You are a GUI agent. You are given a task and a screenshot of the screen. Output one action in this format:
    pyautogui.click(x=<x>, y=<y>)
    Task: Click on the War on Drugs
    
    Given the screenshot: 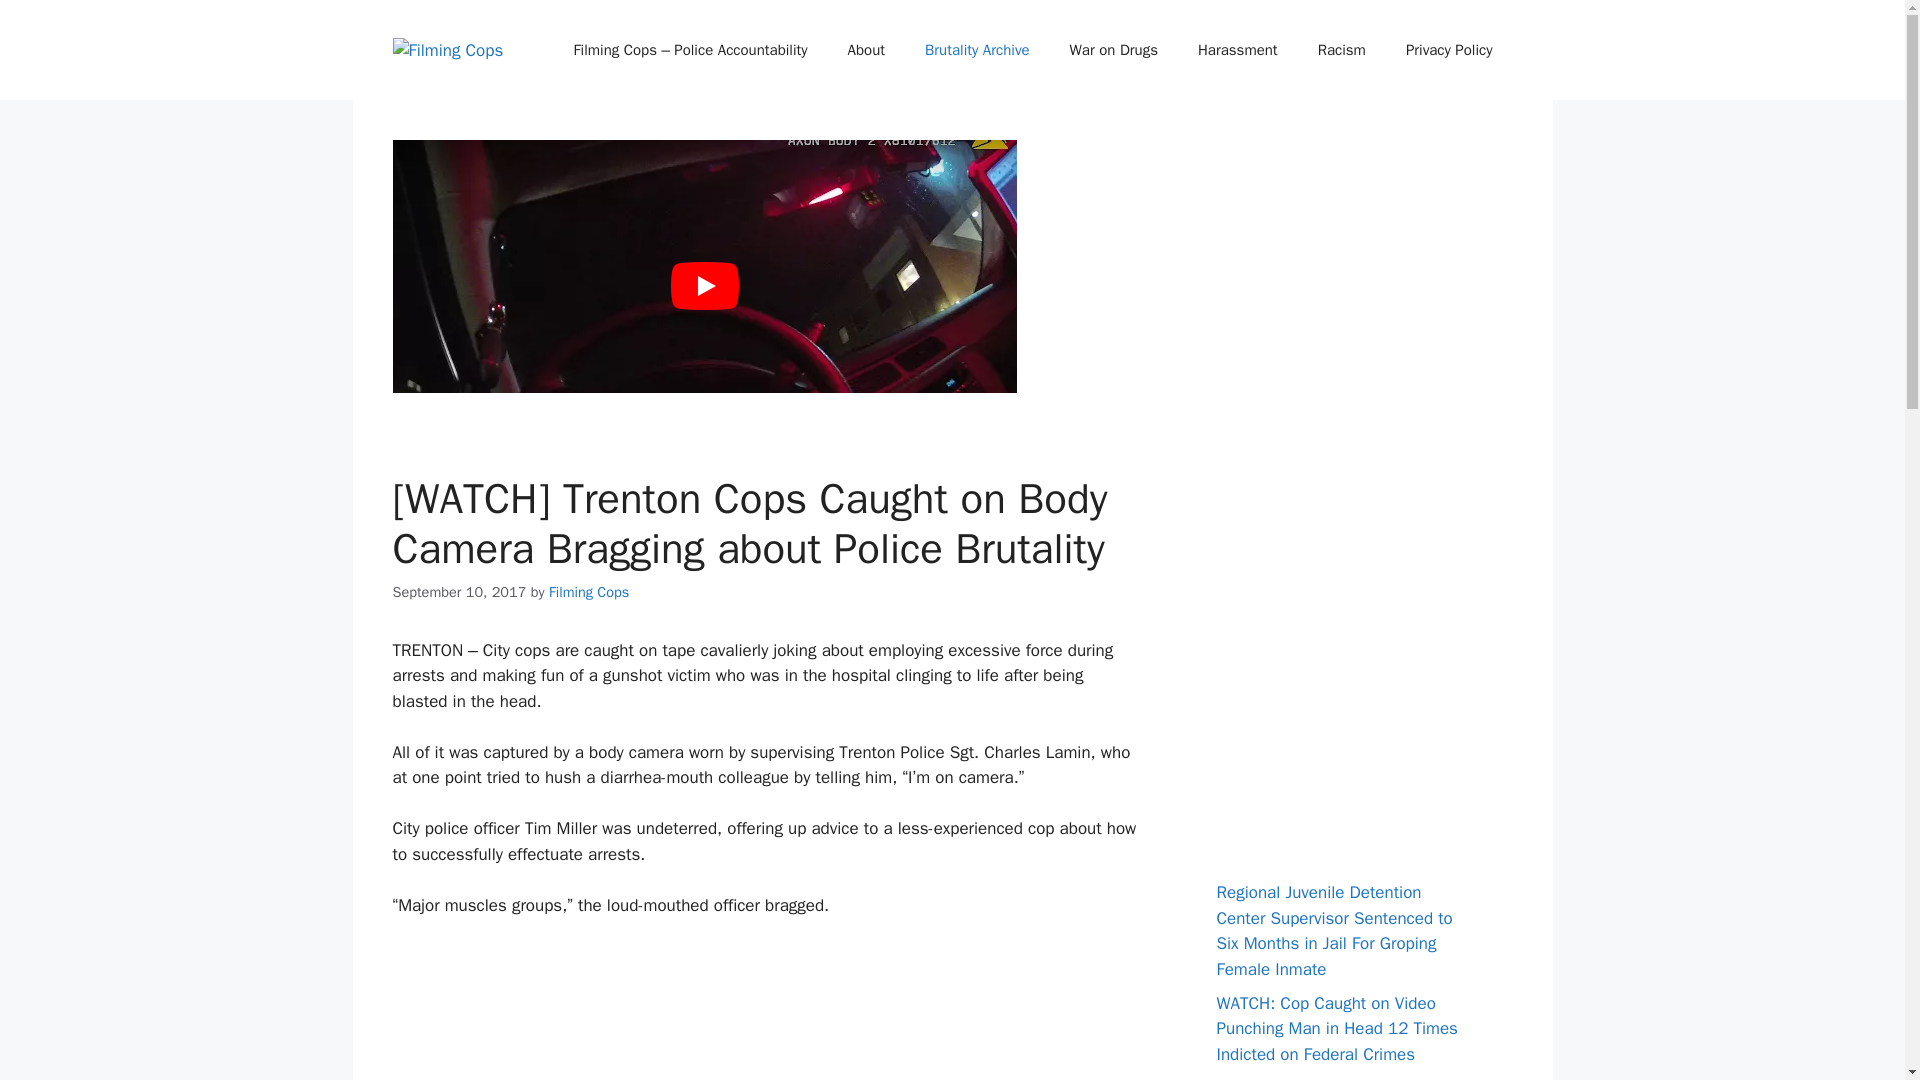 What is the action you would take?
    pyautogui.click(x=1114, y=50)
    